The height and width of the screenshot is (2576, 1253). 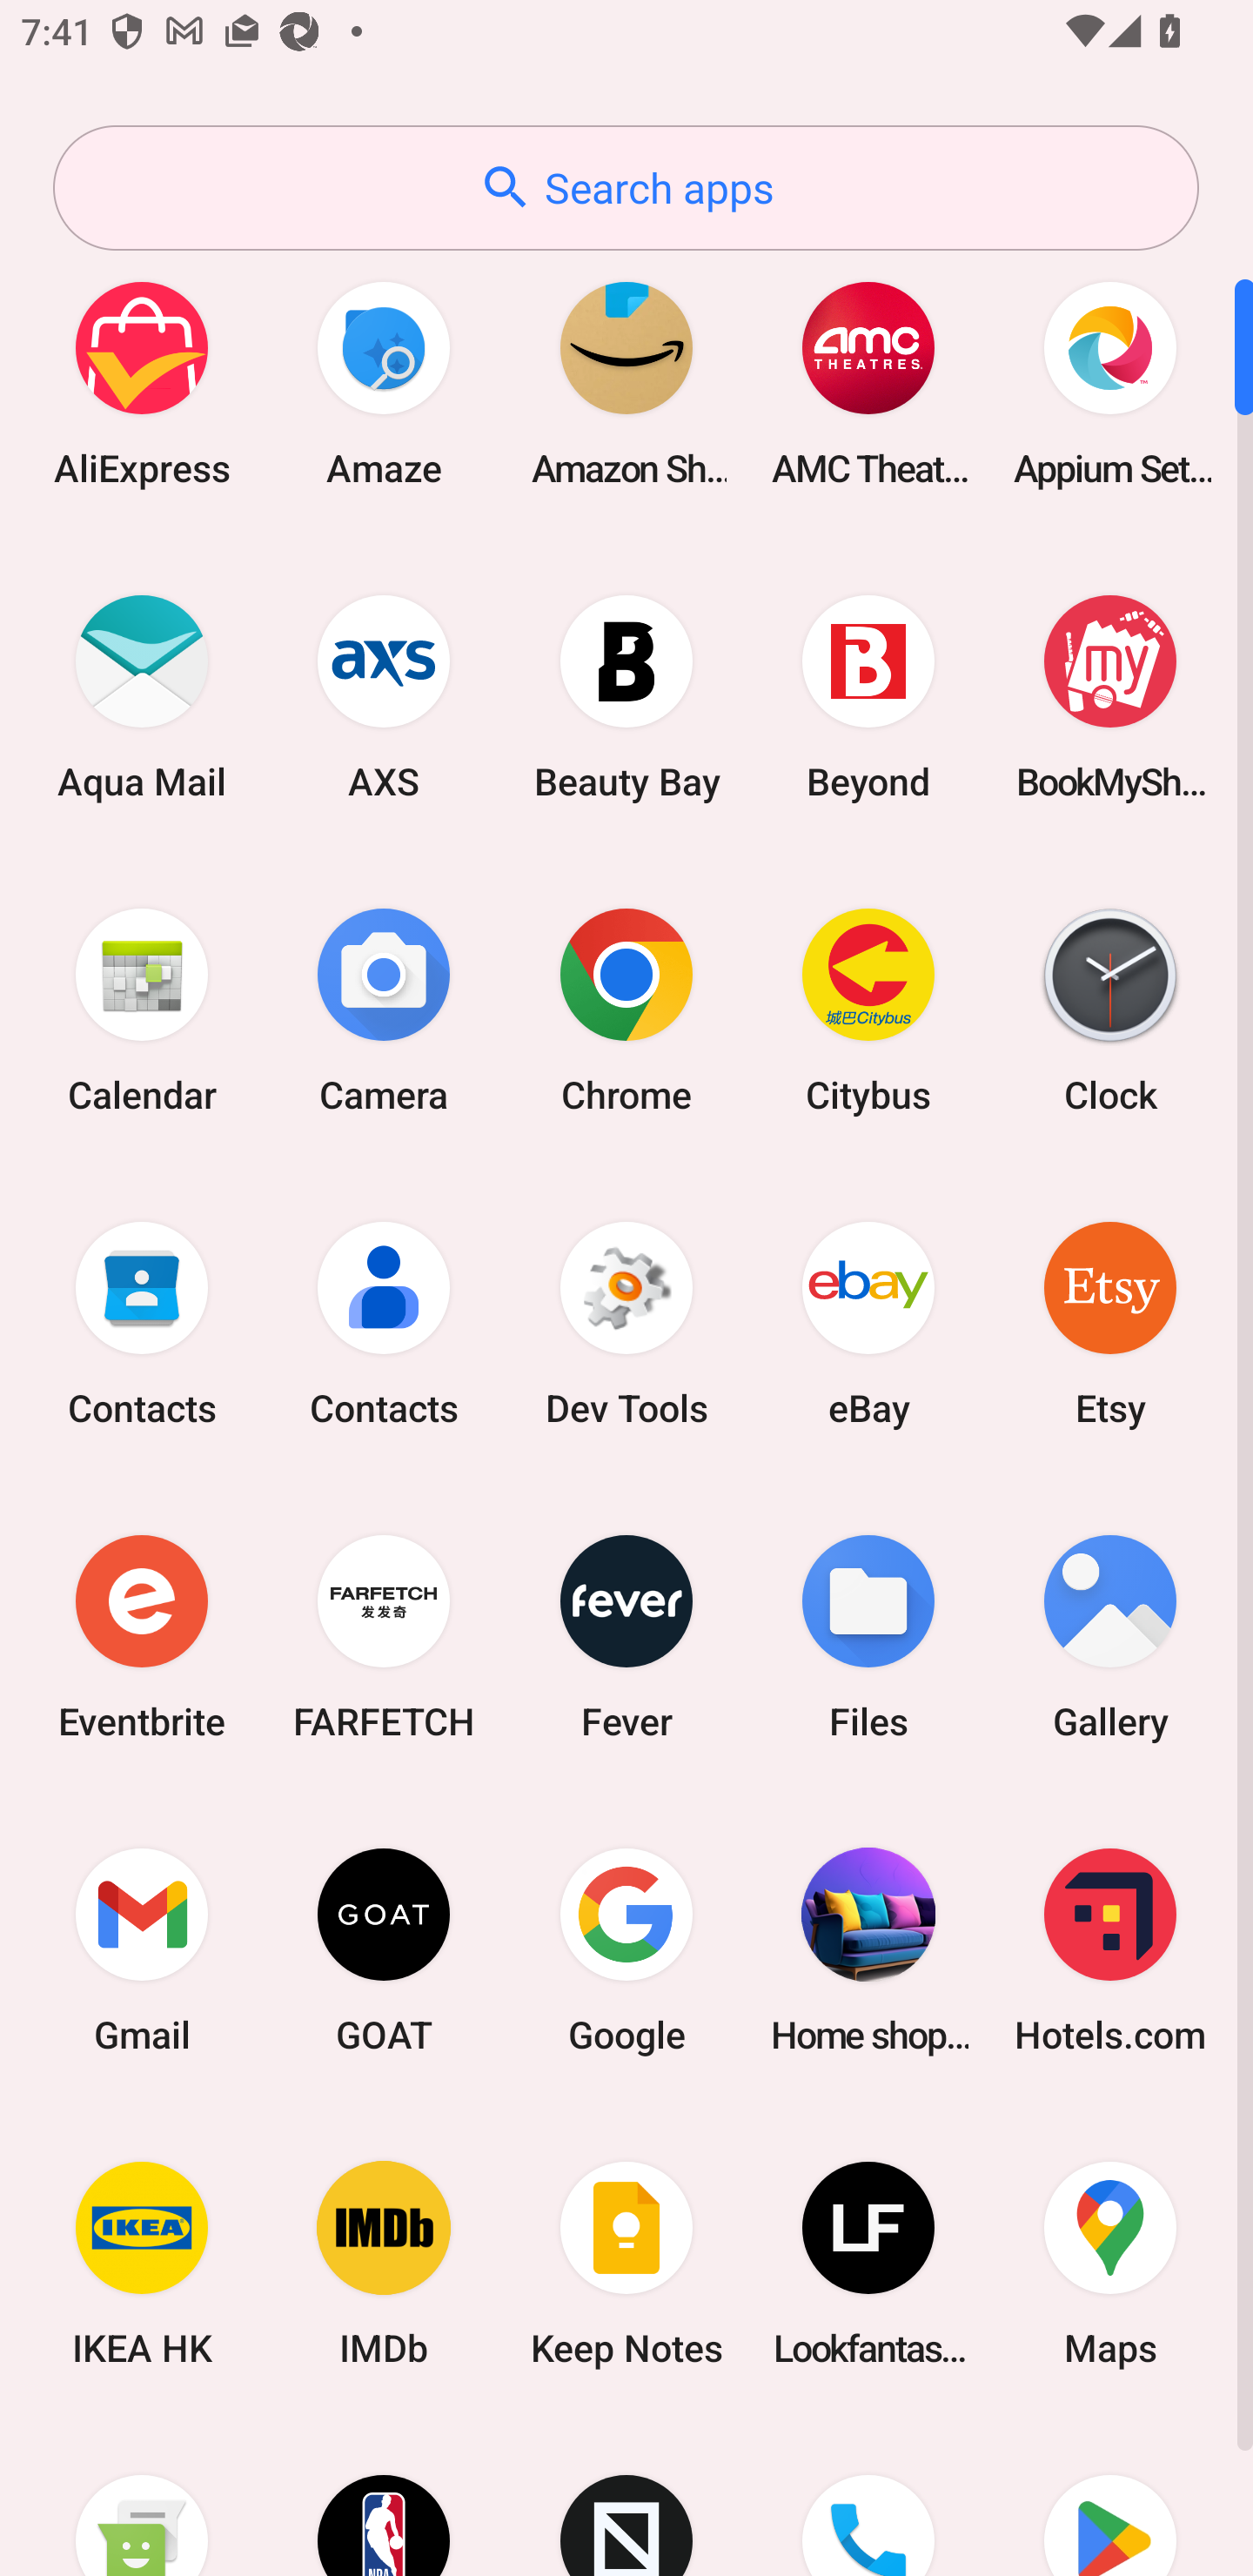 What do you see at coordinates (1110, 696) in the screenshot?
I see `BookMyShow` at bounding box center [1110, 696].